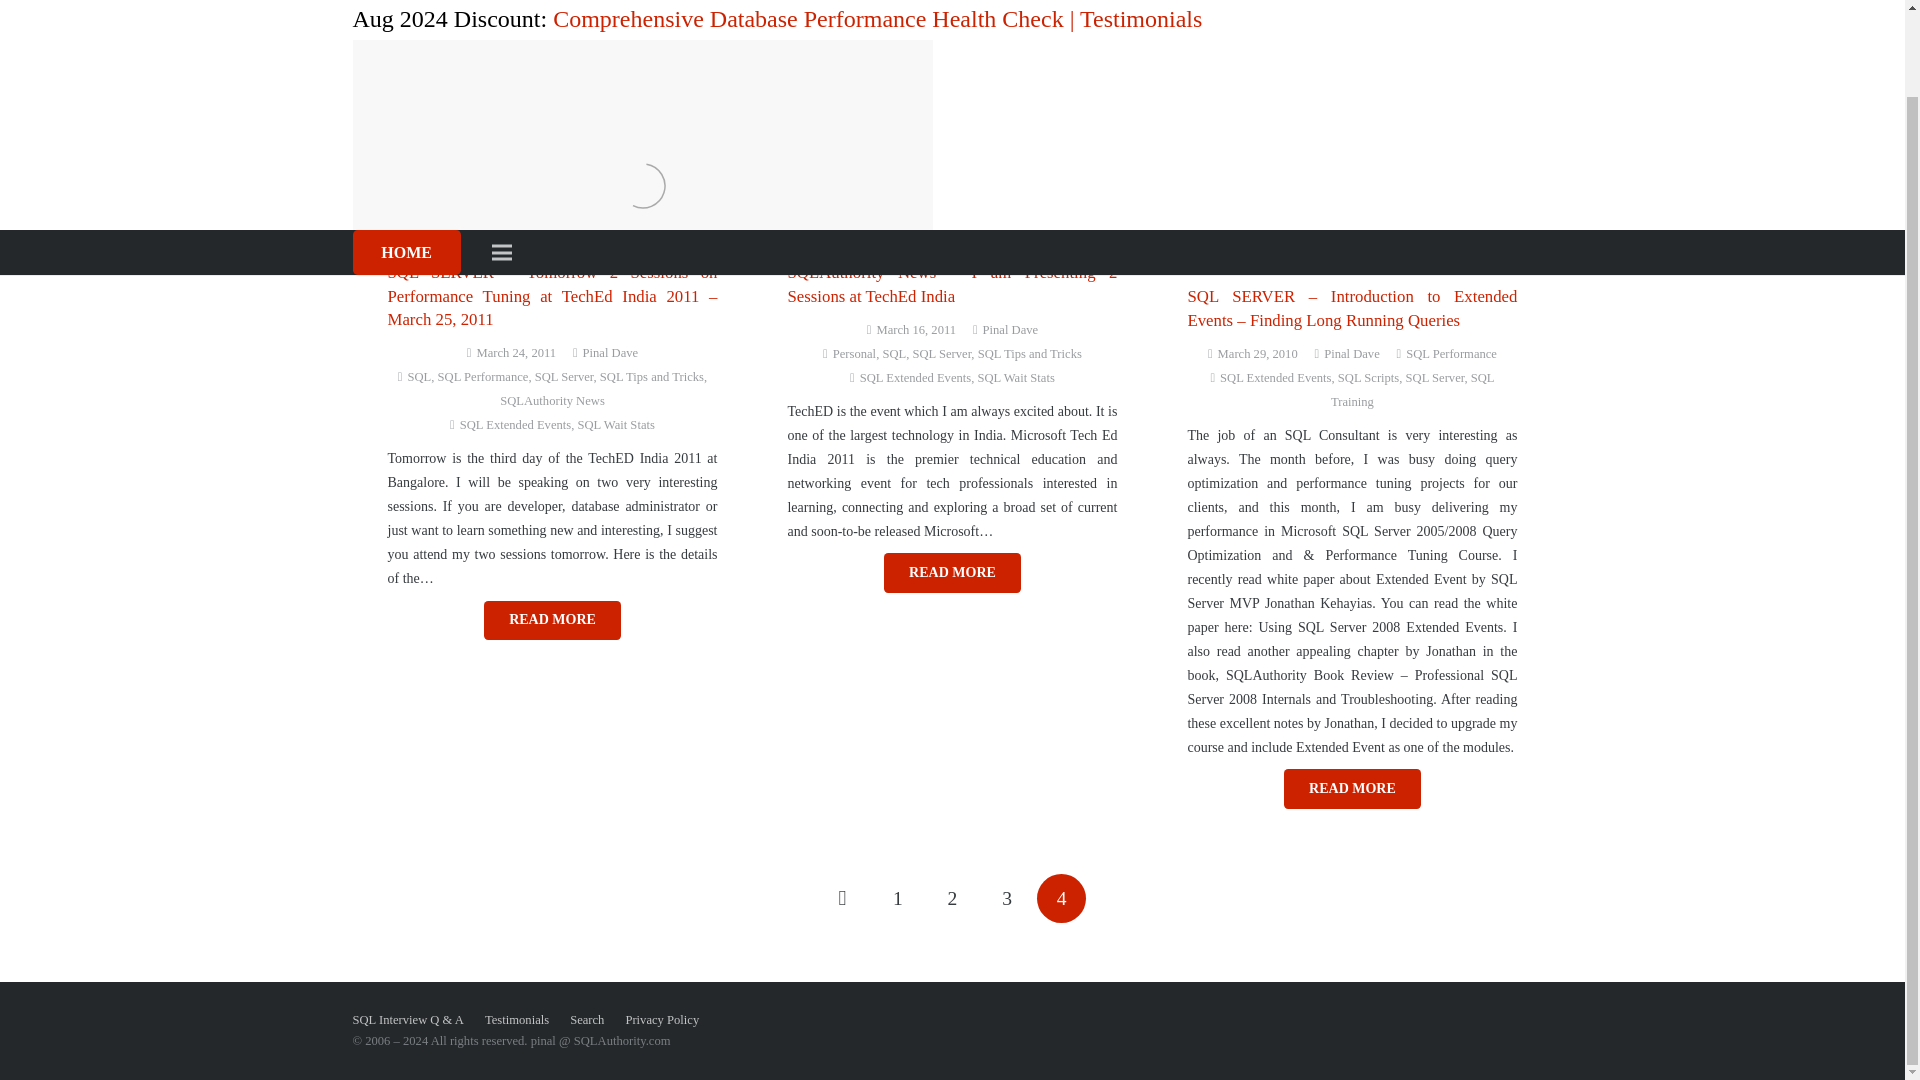 This screenshot has height=1080, width=1920. Describe the element at coordinates (952, 572) in the screenshot. I see `READ MORE` at that location.